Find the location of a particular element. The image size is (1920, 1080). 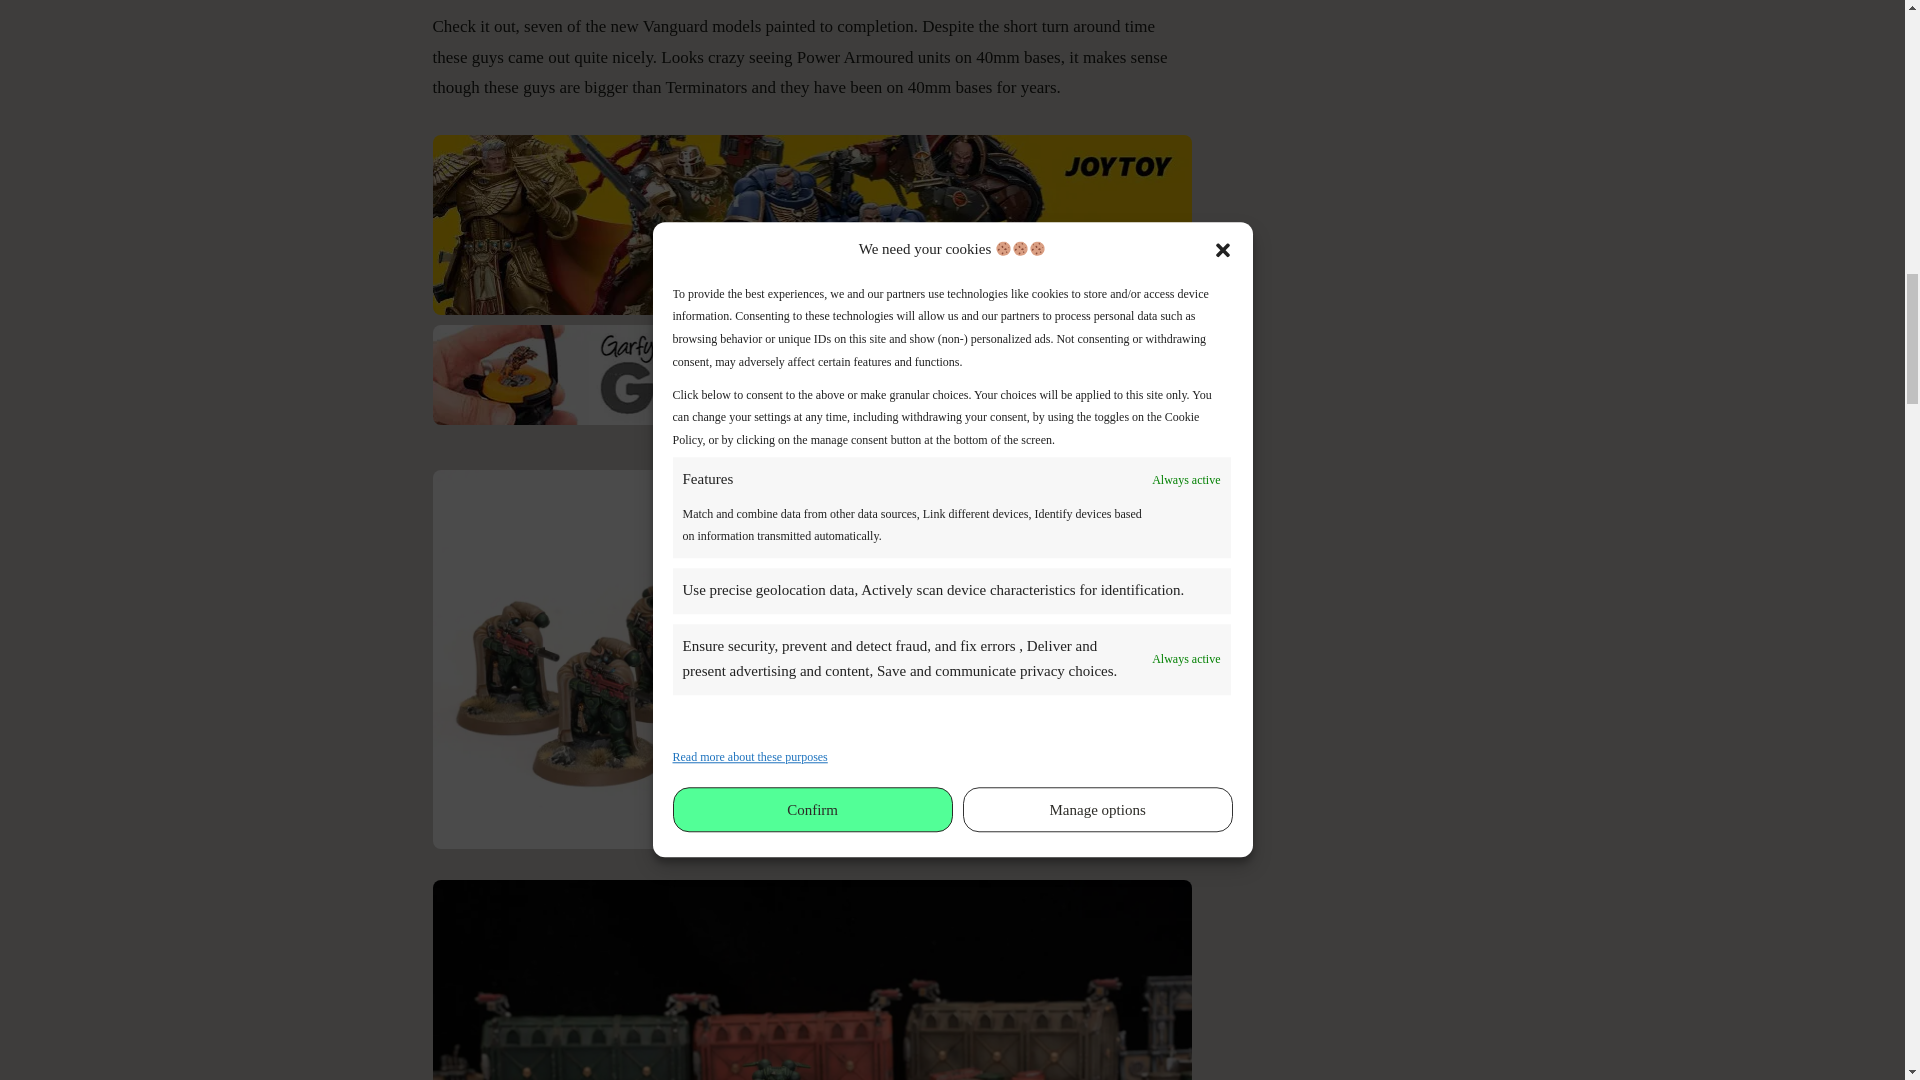

Joy Toy Warhammer Amazon is located at coordinates (818, 230).